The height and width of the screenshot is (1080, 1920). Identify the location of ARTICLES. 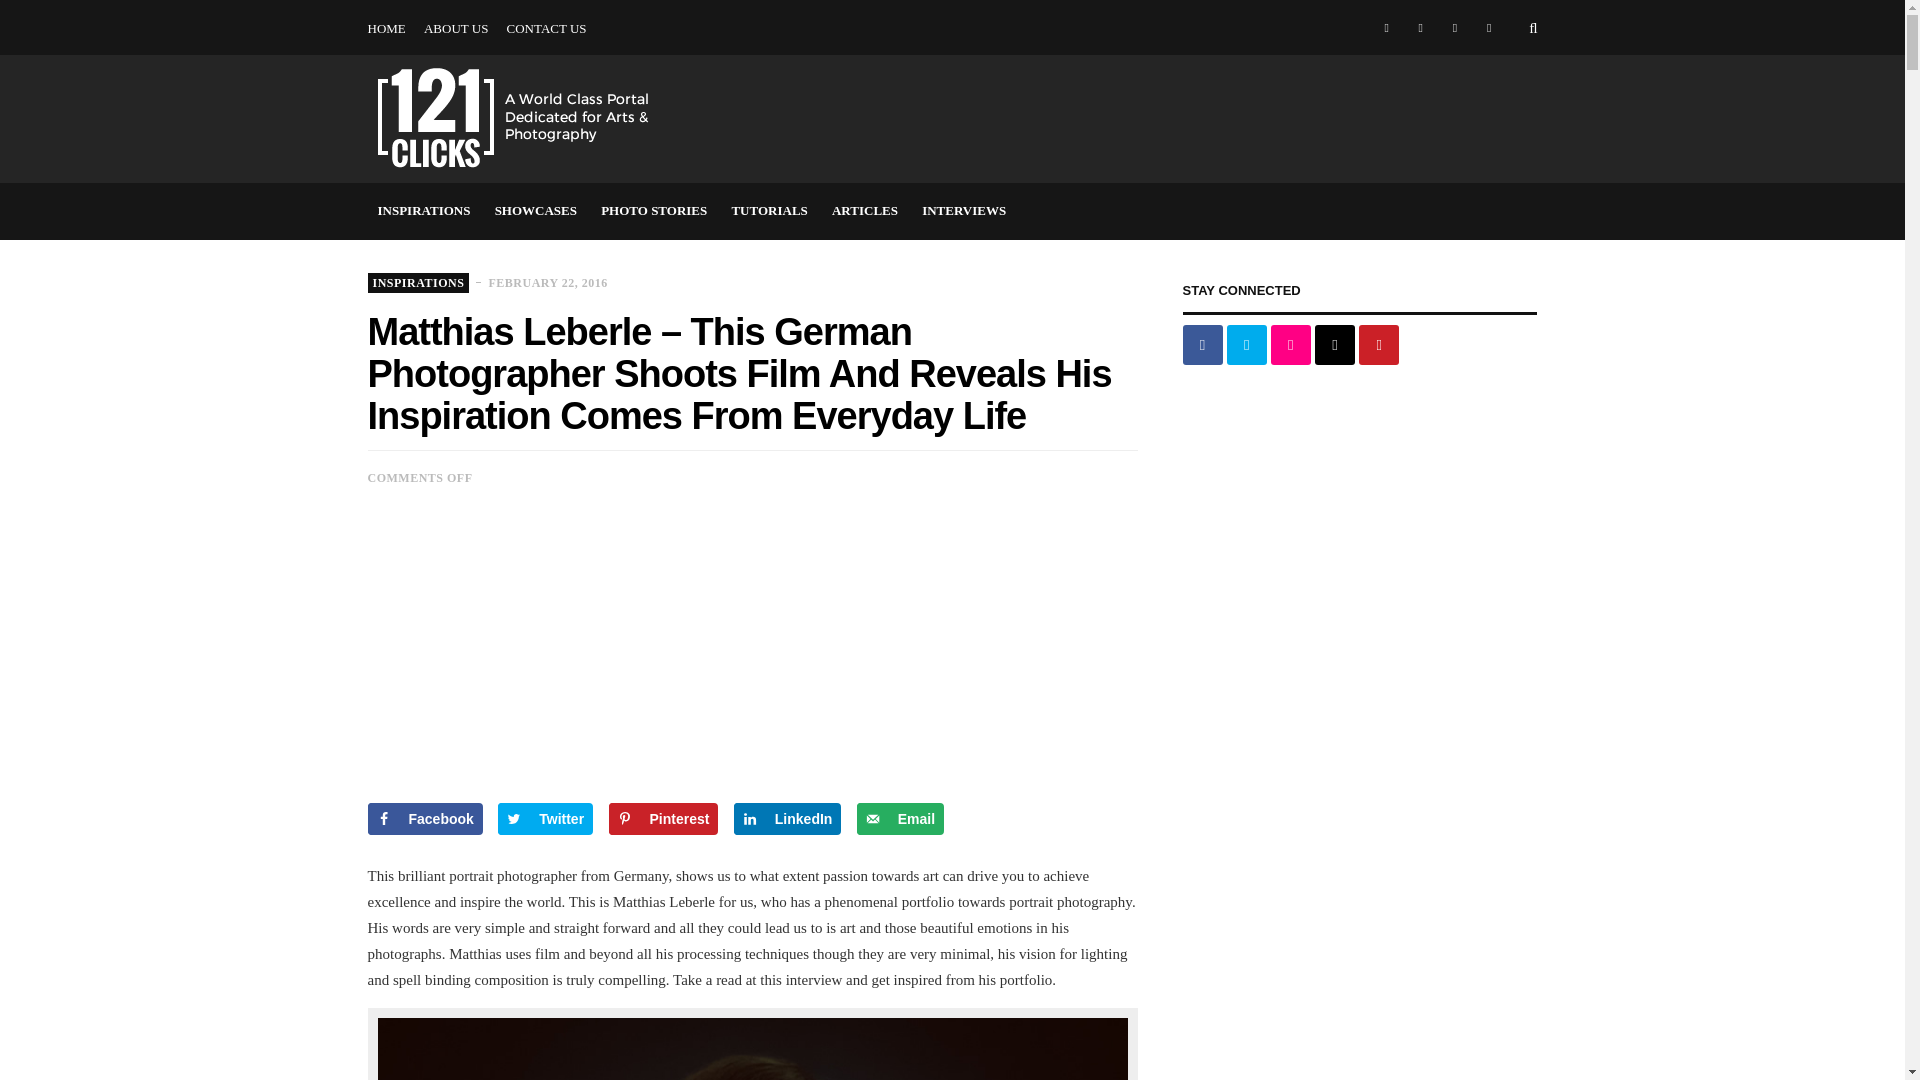
(1346, 1).